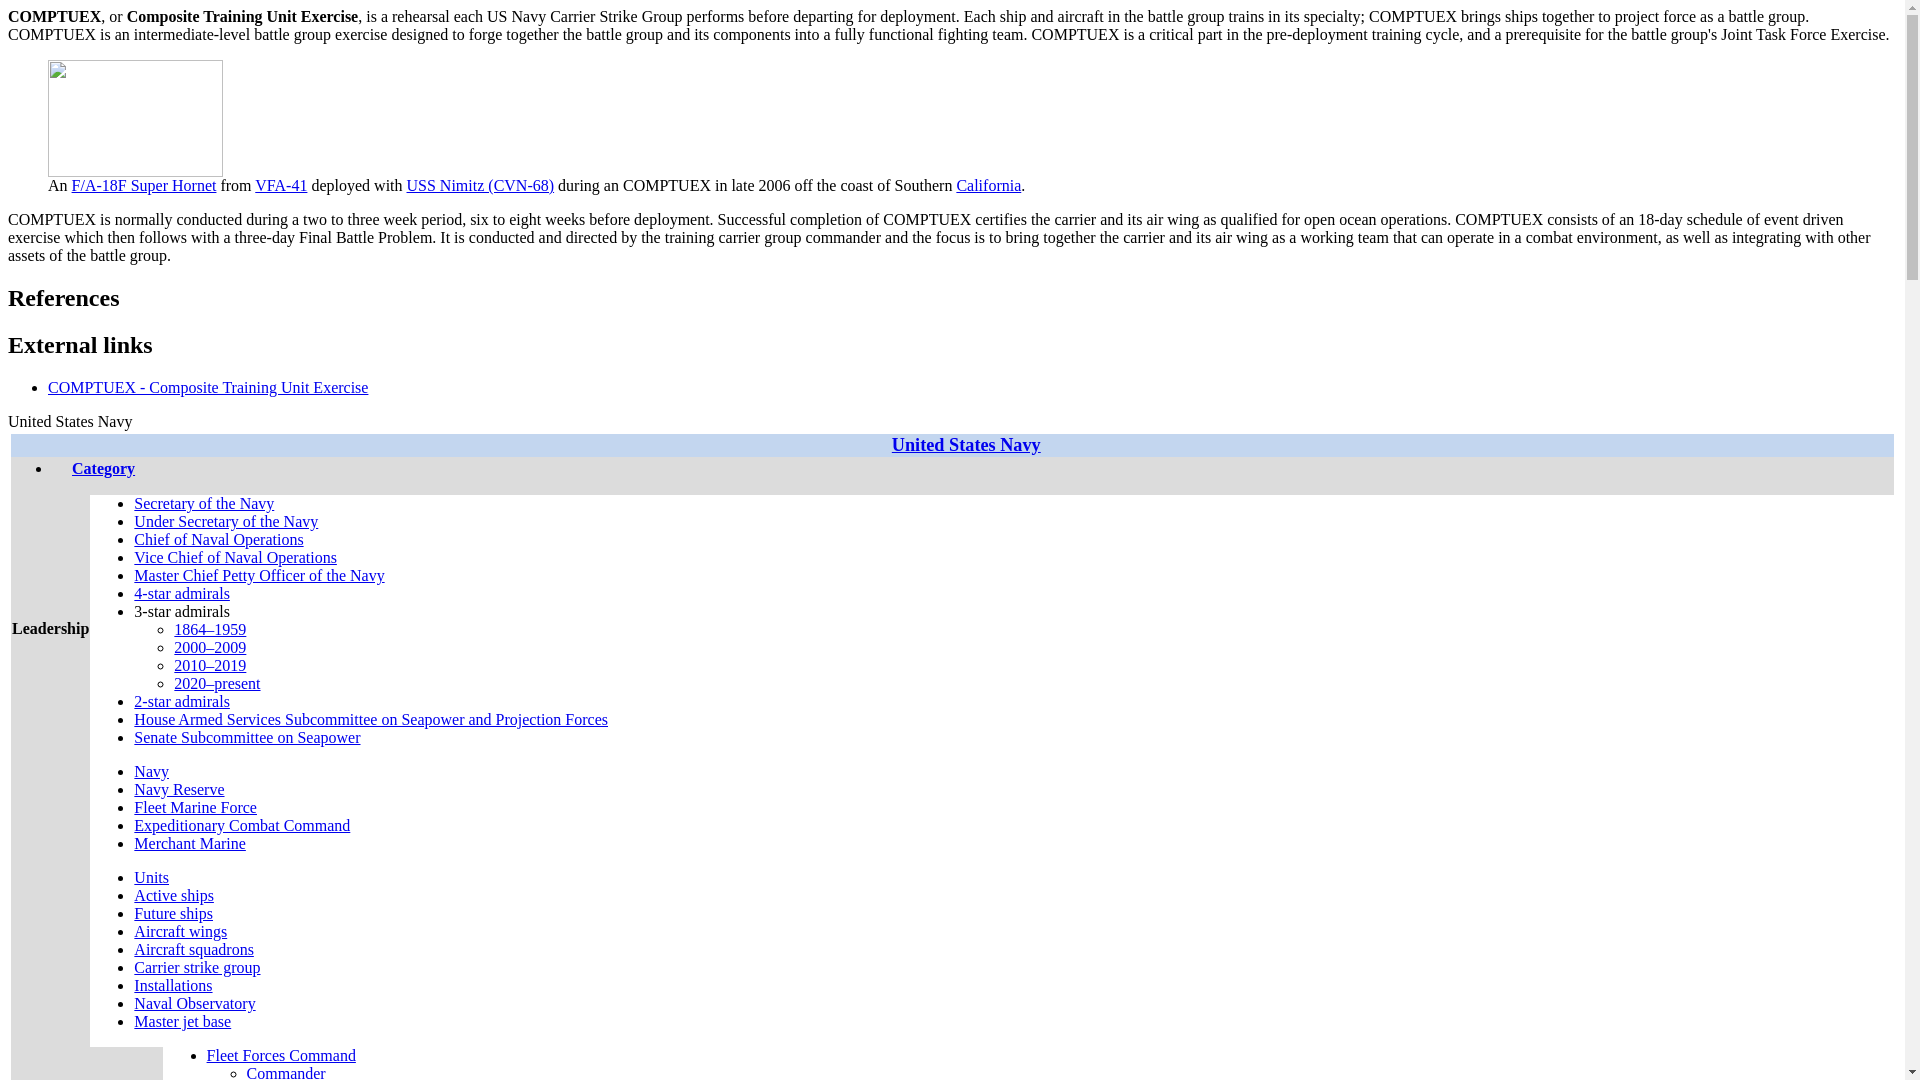 Image resolution: width=1920 pixels, height=1080 pixels. What do you see at coordinates (259, 576) in the screenshot?
I see `Master Chief Petty Officer of the Navy` at bounding box center [259, 576].